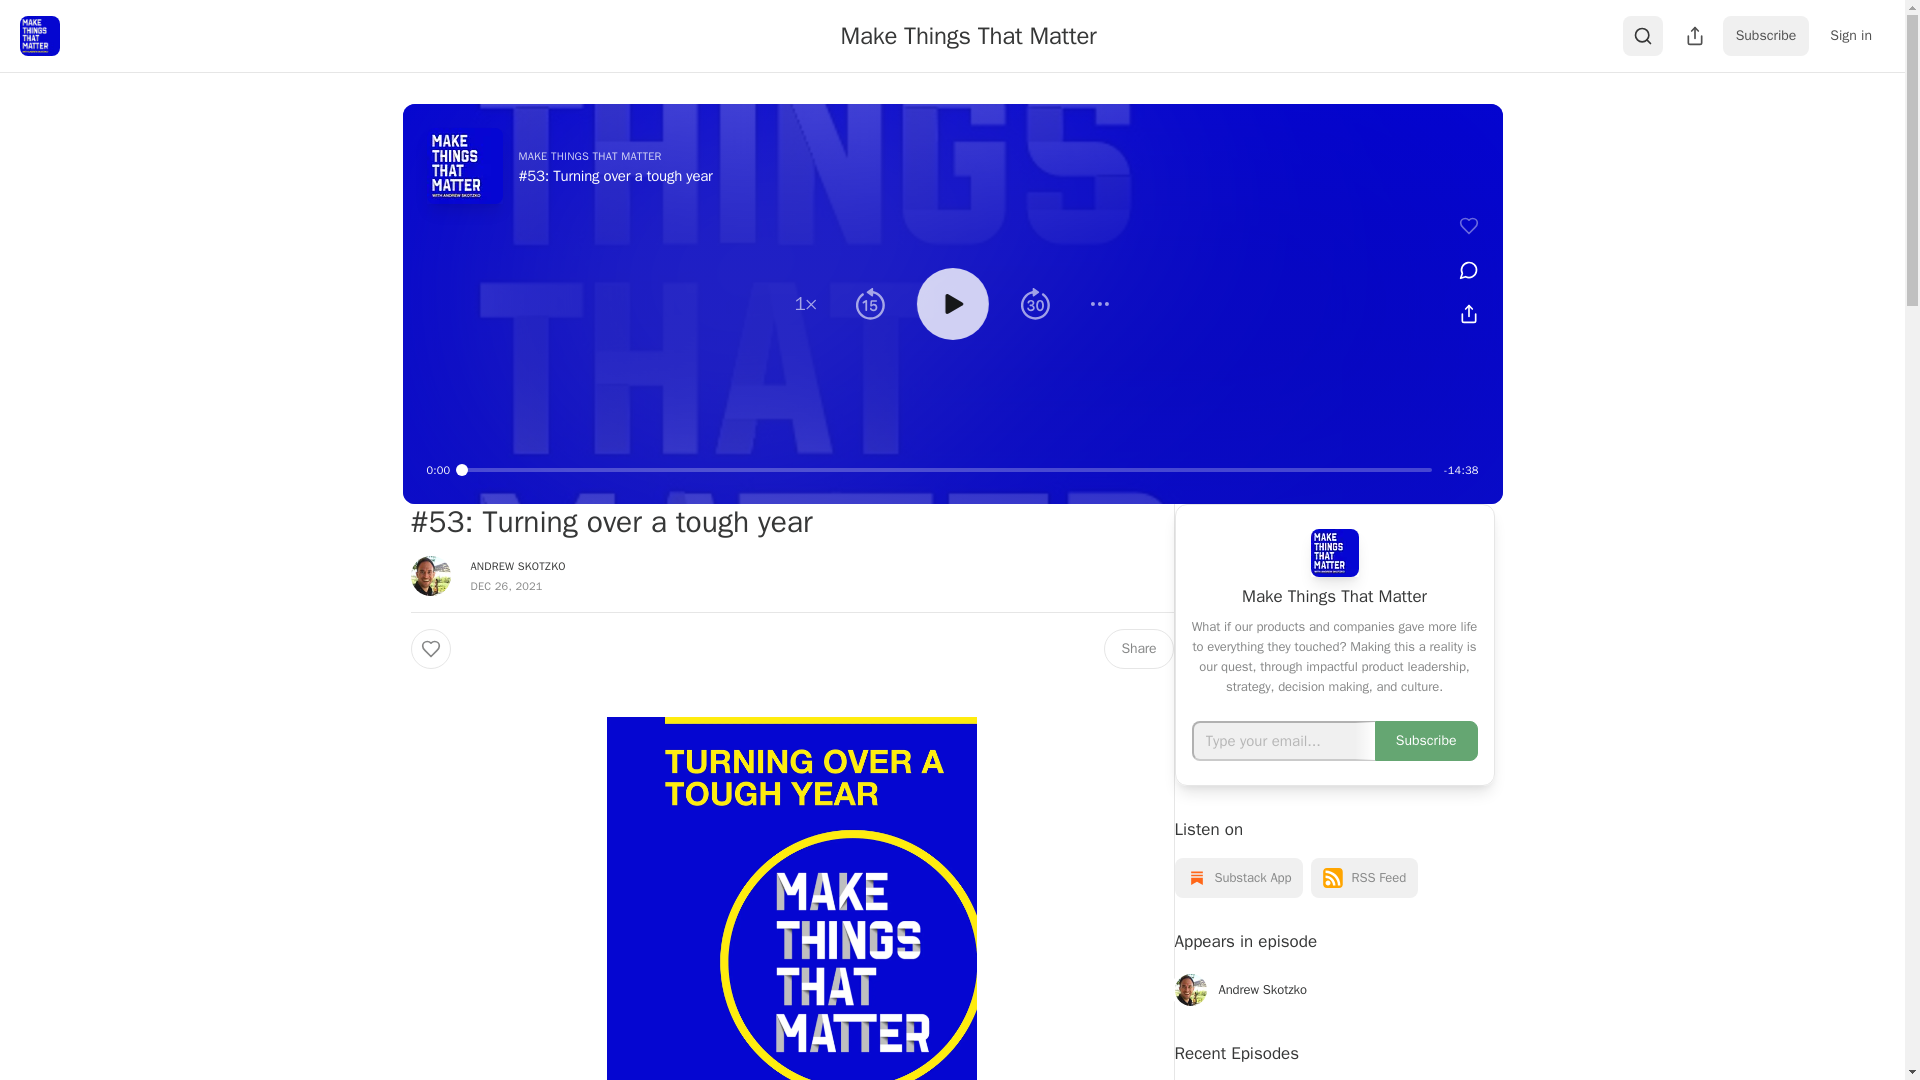 The height and width of the screenshot is (1080, 1920). Describe the element at coordinates (517, 566) in the screenshot. I see `ANDREW SKOTZKO` at that location.